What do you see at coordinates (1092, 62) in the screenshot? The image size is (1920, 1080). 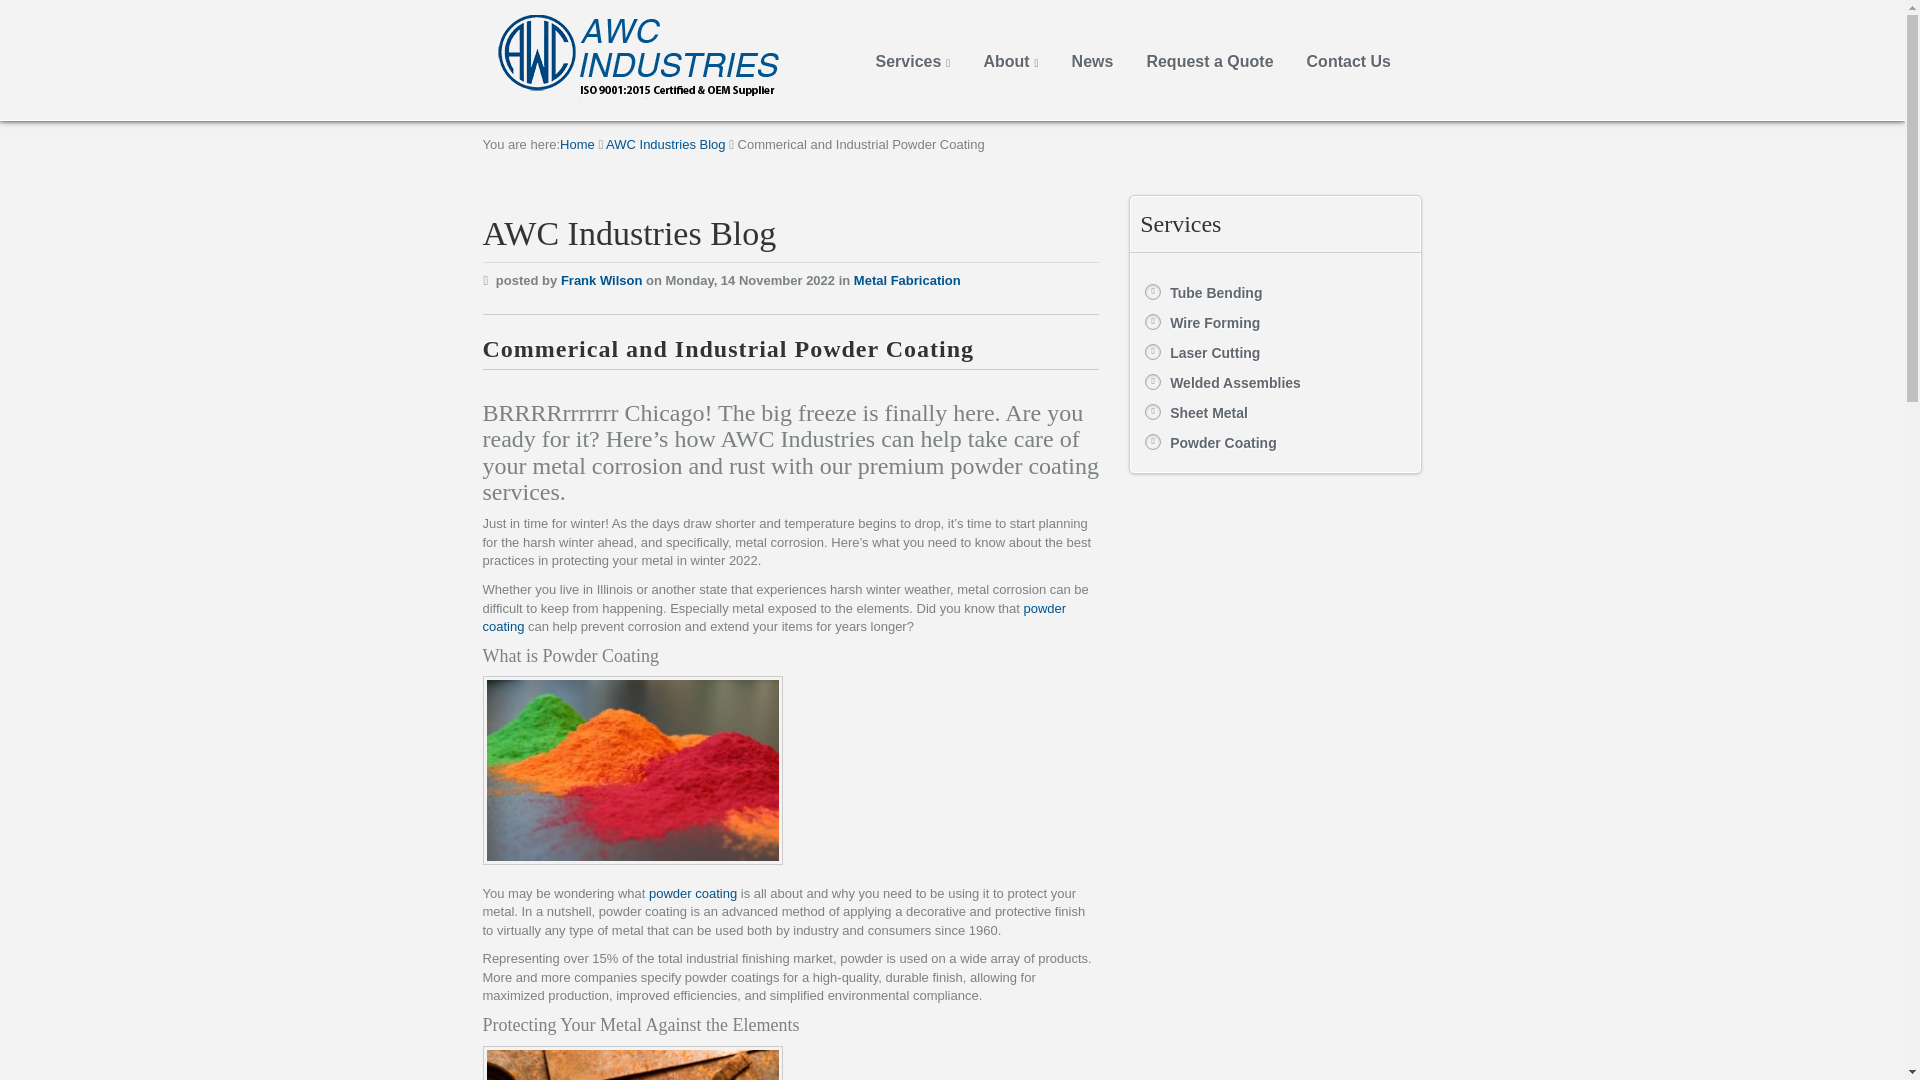 I see `News` at bounding box center [1092, 62].